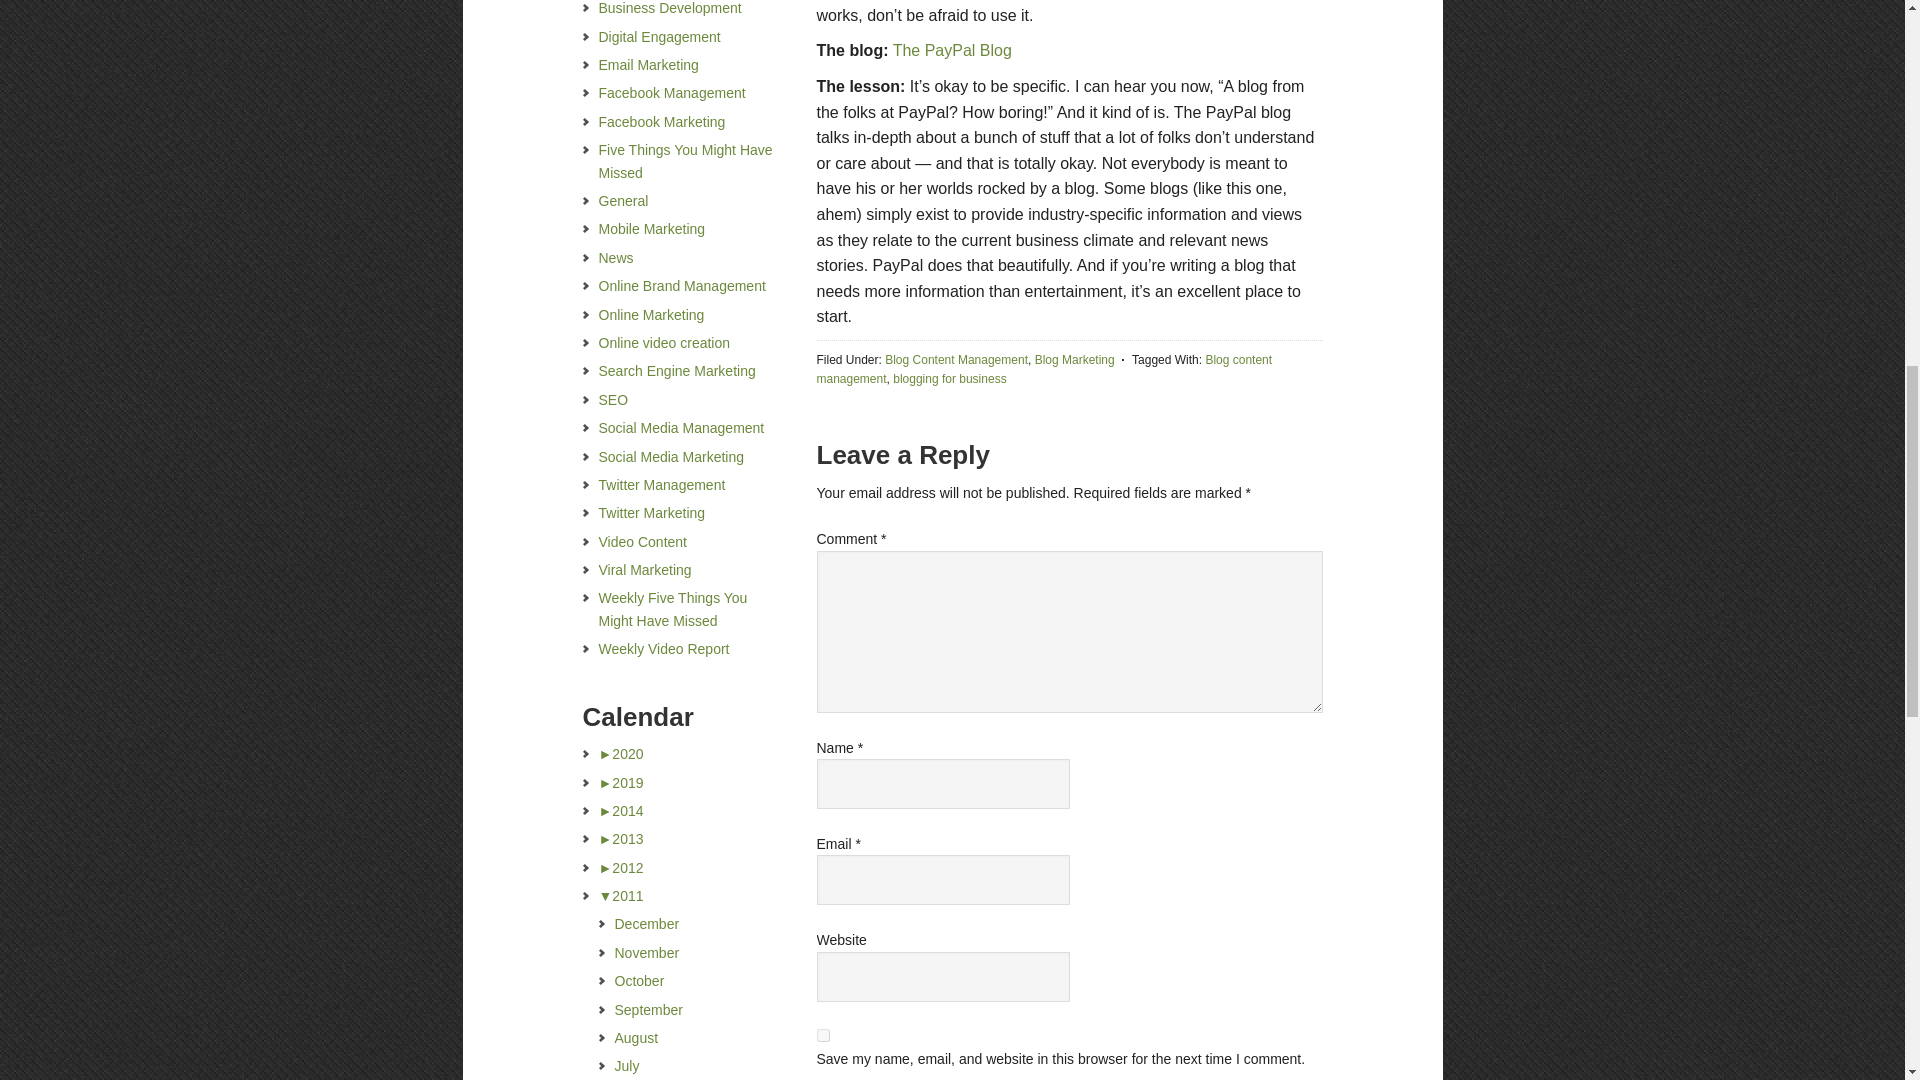 Image resolution: width=1920 pixels, height=1080 pixels. What do you see at coordinates (669, 8) in the screenshot?
I see `Business Development` at bounding box center [669, 8].